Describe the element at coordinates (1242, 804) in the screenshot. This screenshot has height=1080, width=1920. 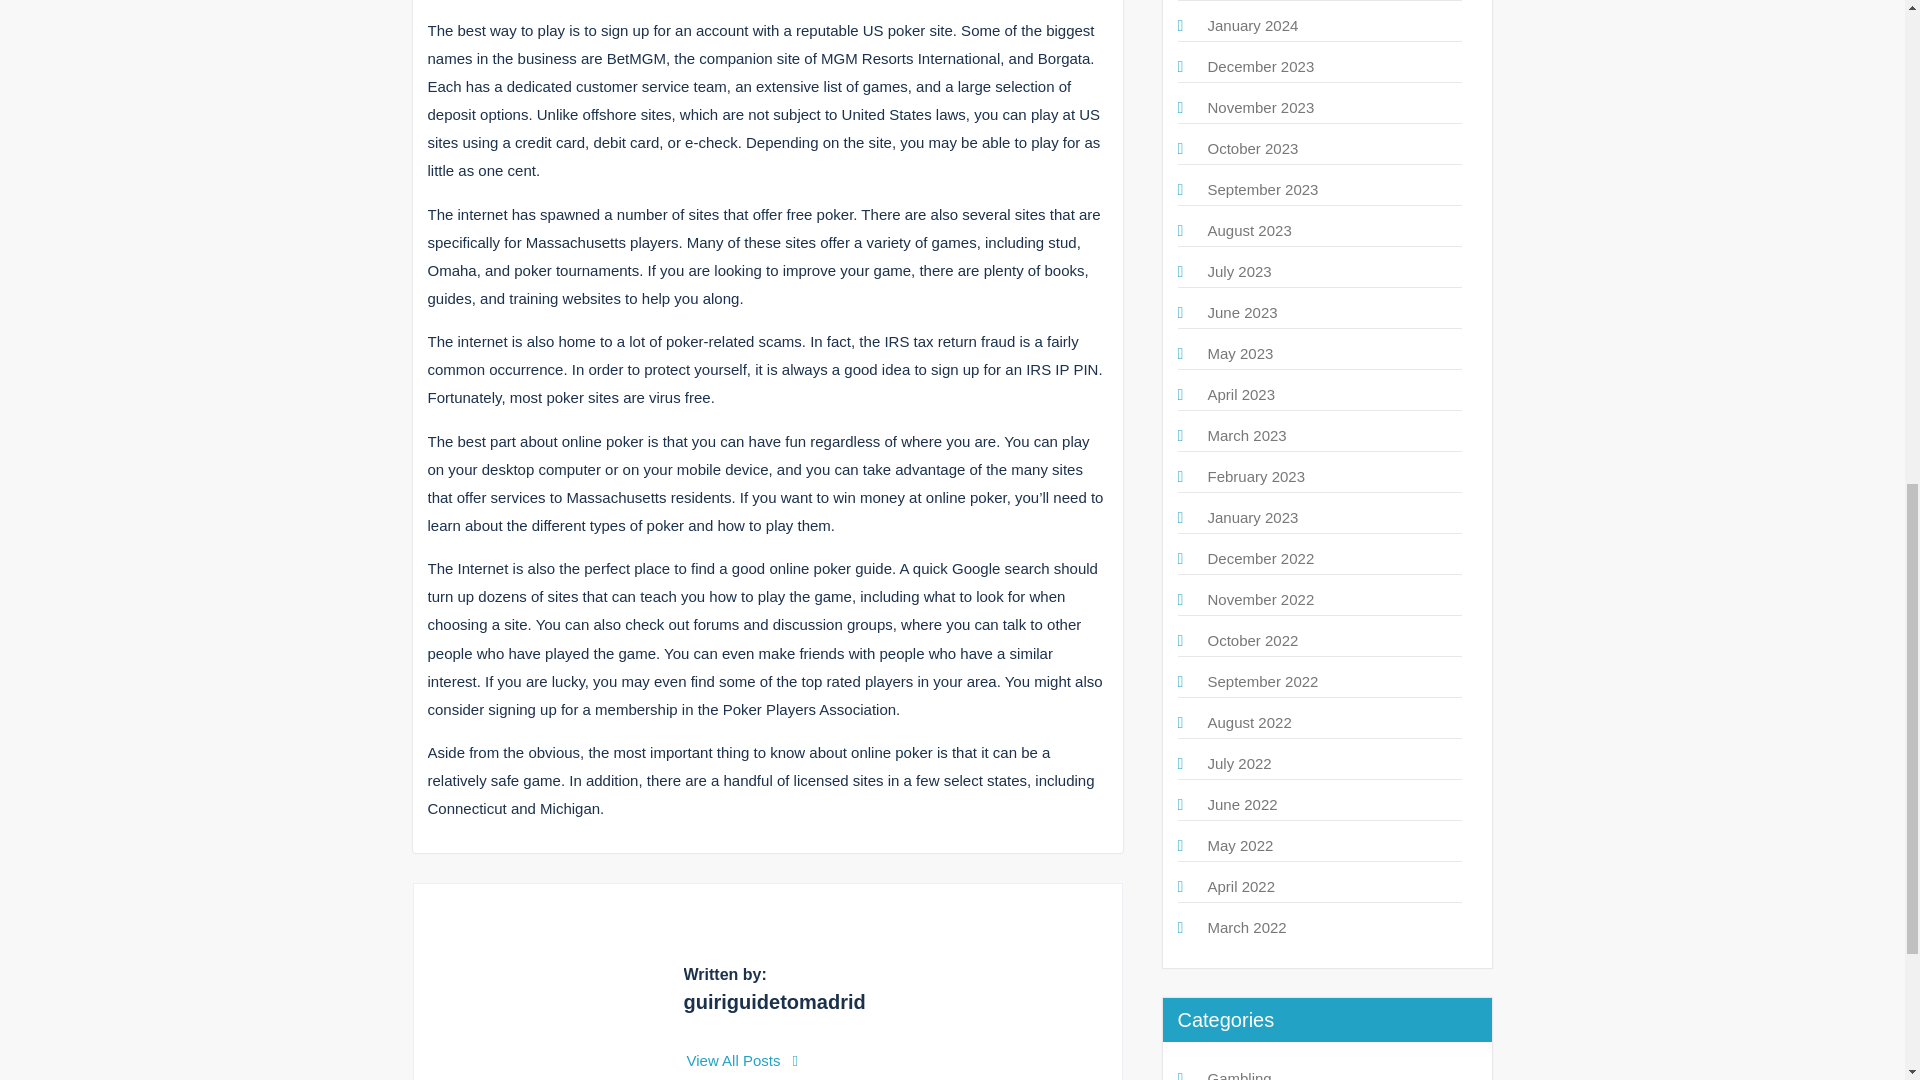
I see `June 2022` at that location.